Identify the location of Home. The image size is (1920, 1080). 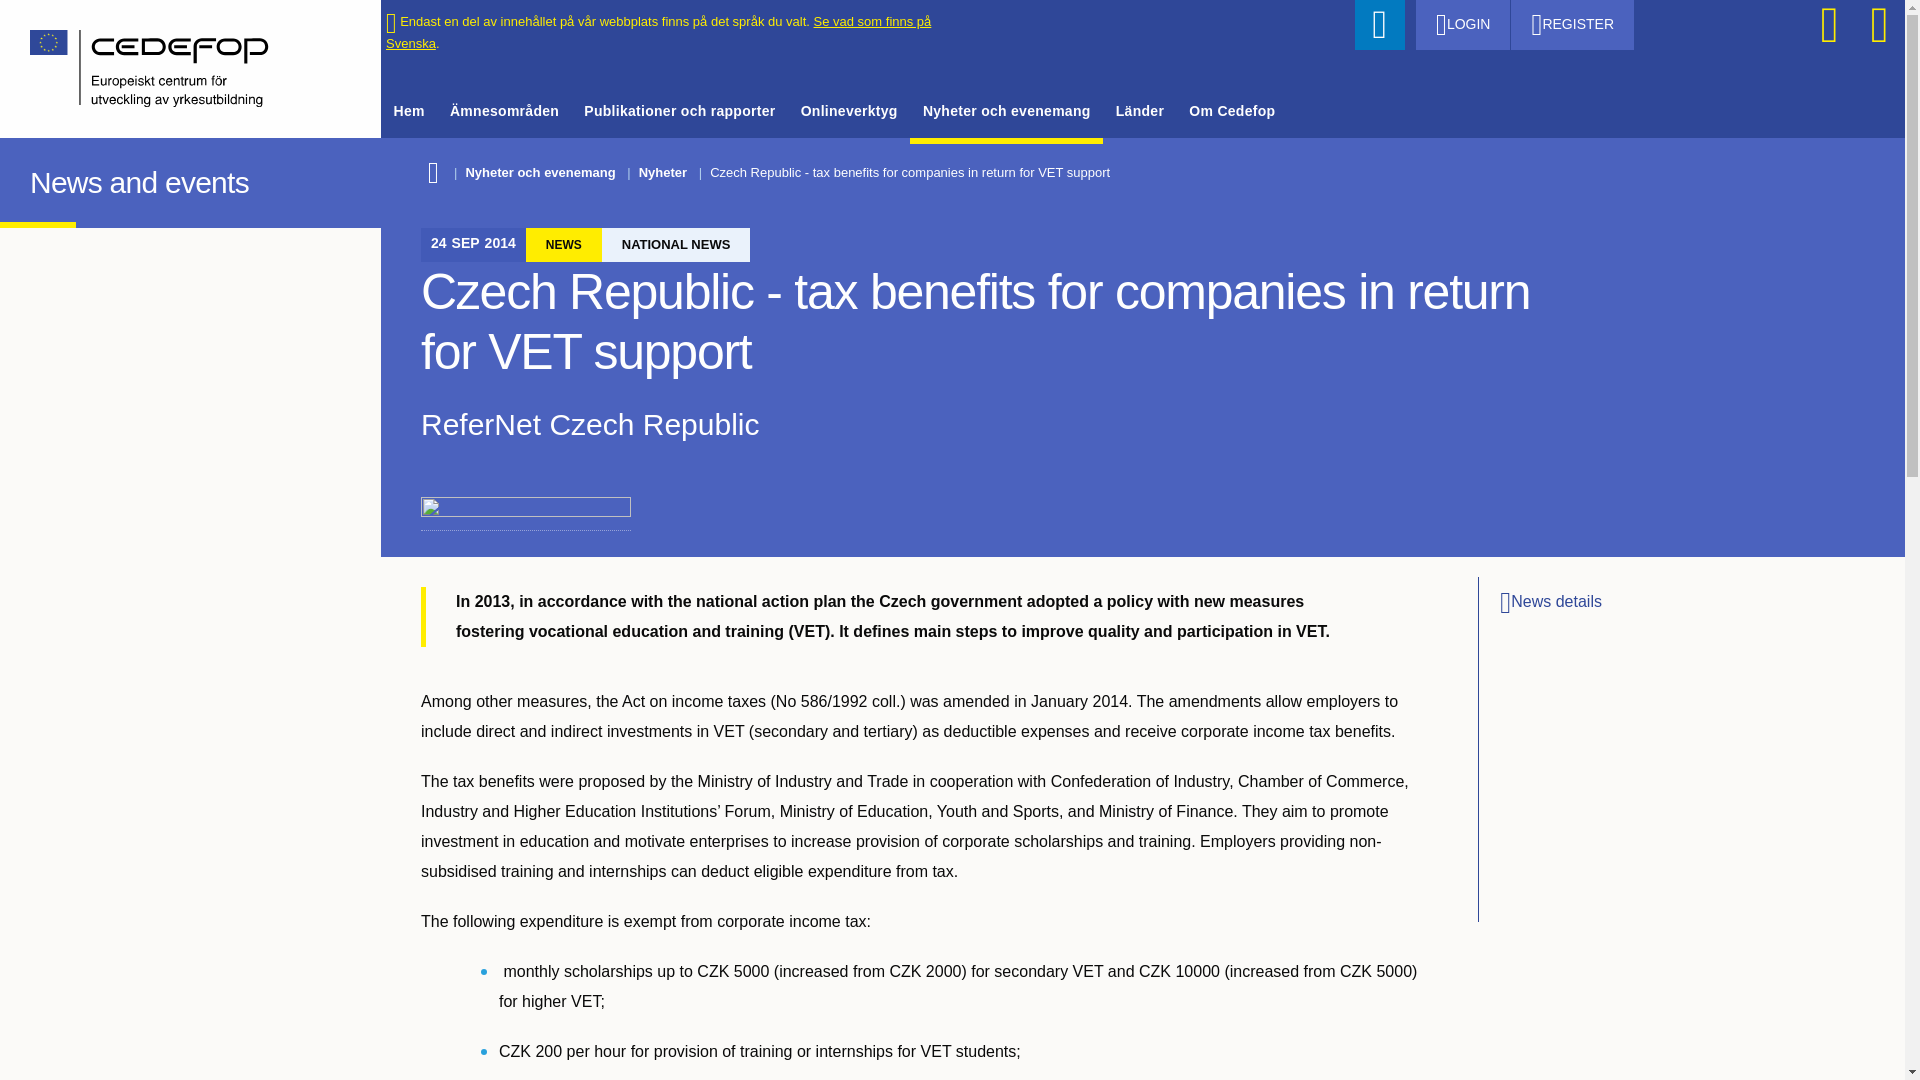
(48, 178).